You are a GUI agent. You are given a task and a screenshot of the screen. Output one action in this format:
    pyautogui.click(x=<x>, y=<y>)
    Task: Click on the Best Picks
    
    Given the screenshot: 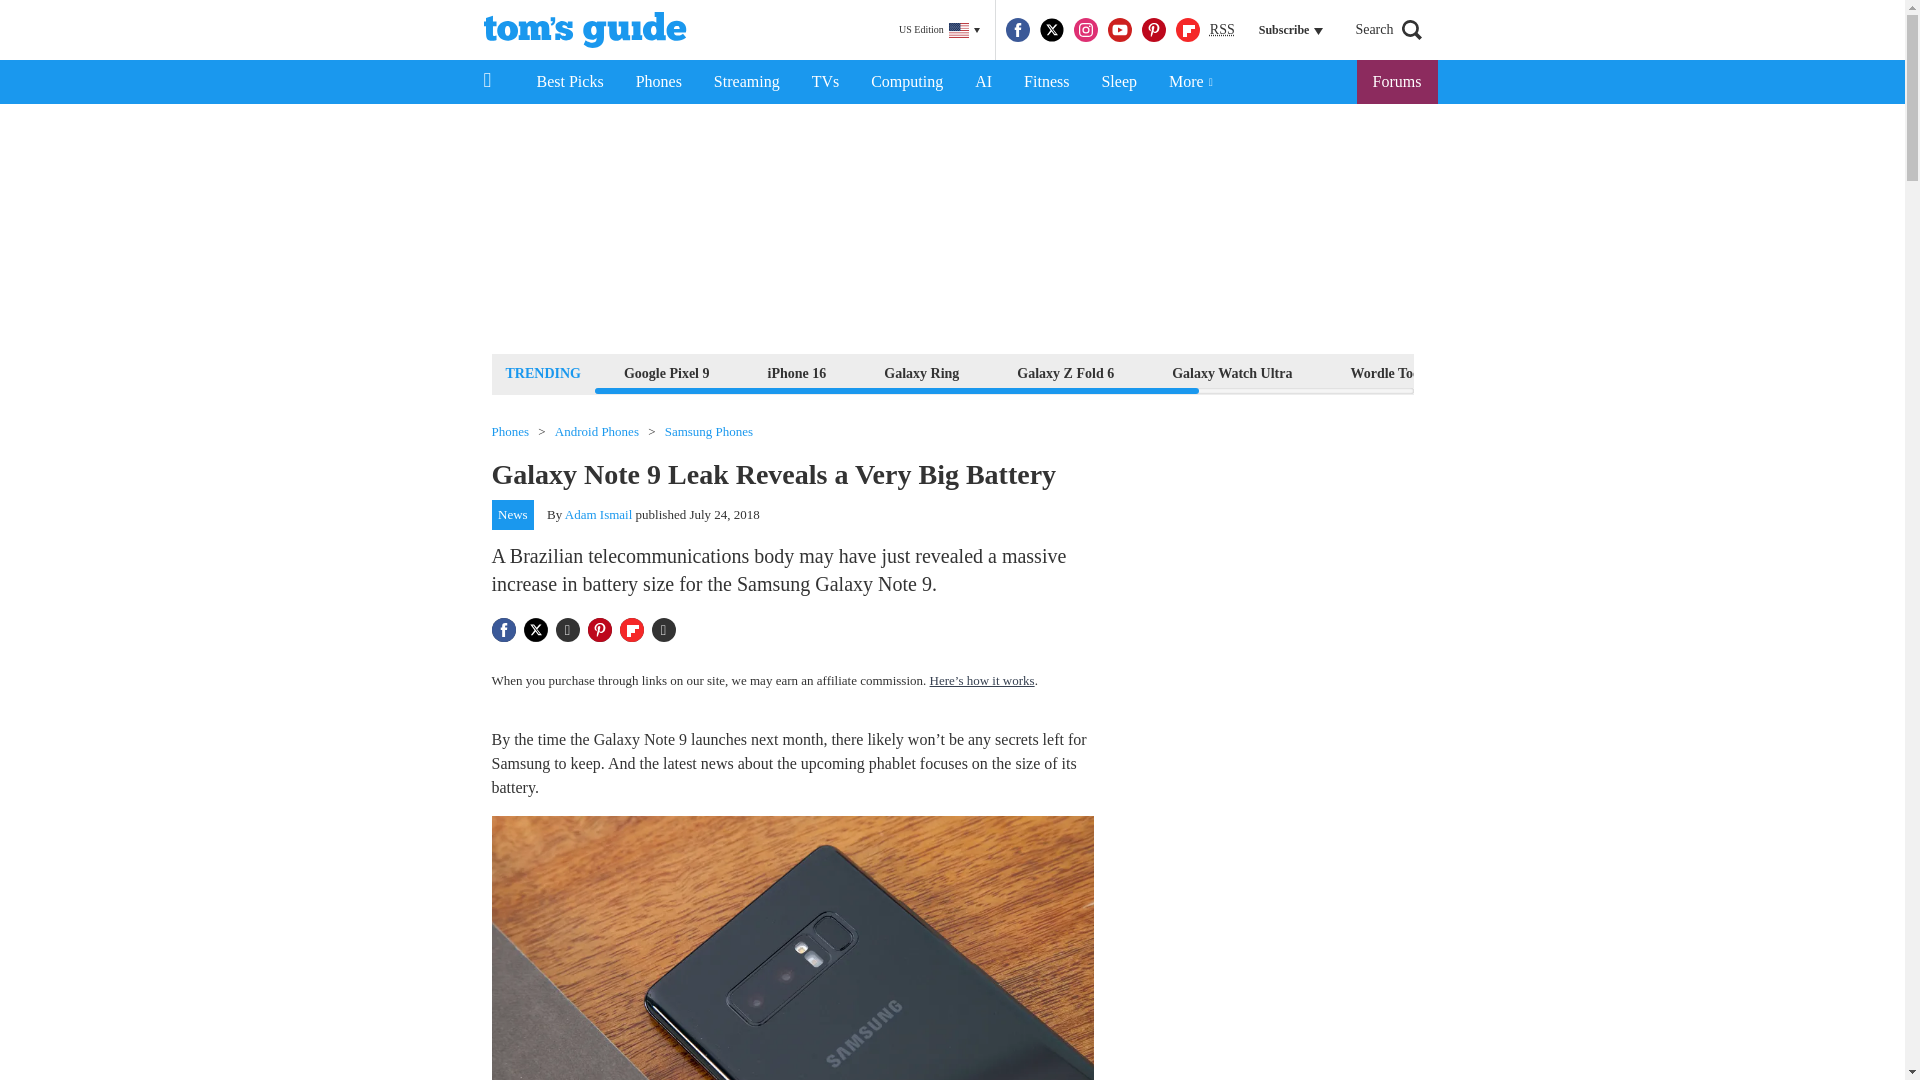 What is the action you would take?
    pyautogui.click(x=569, y=82)
    